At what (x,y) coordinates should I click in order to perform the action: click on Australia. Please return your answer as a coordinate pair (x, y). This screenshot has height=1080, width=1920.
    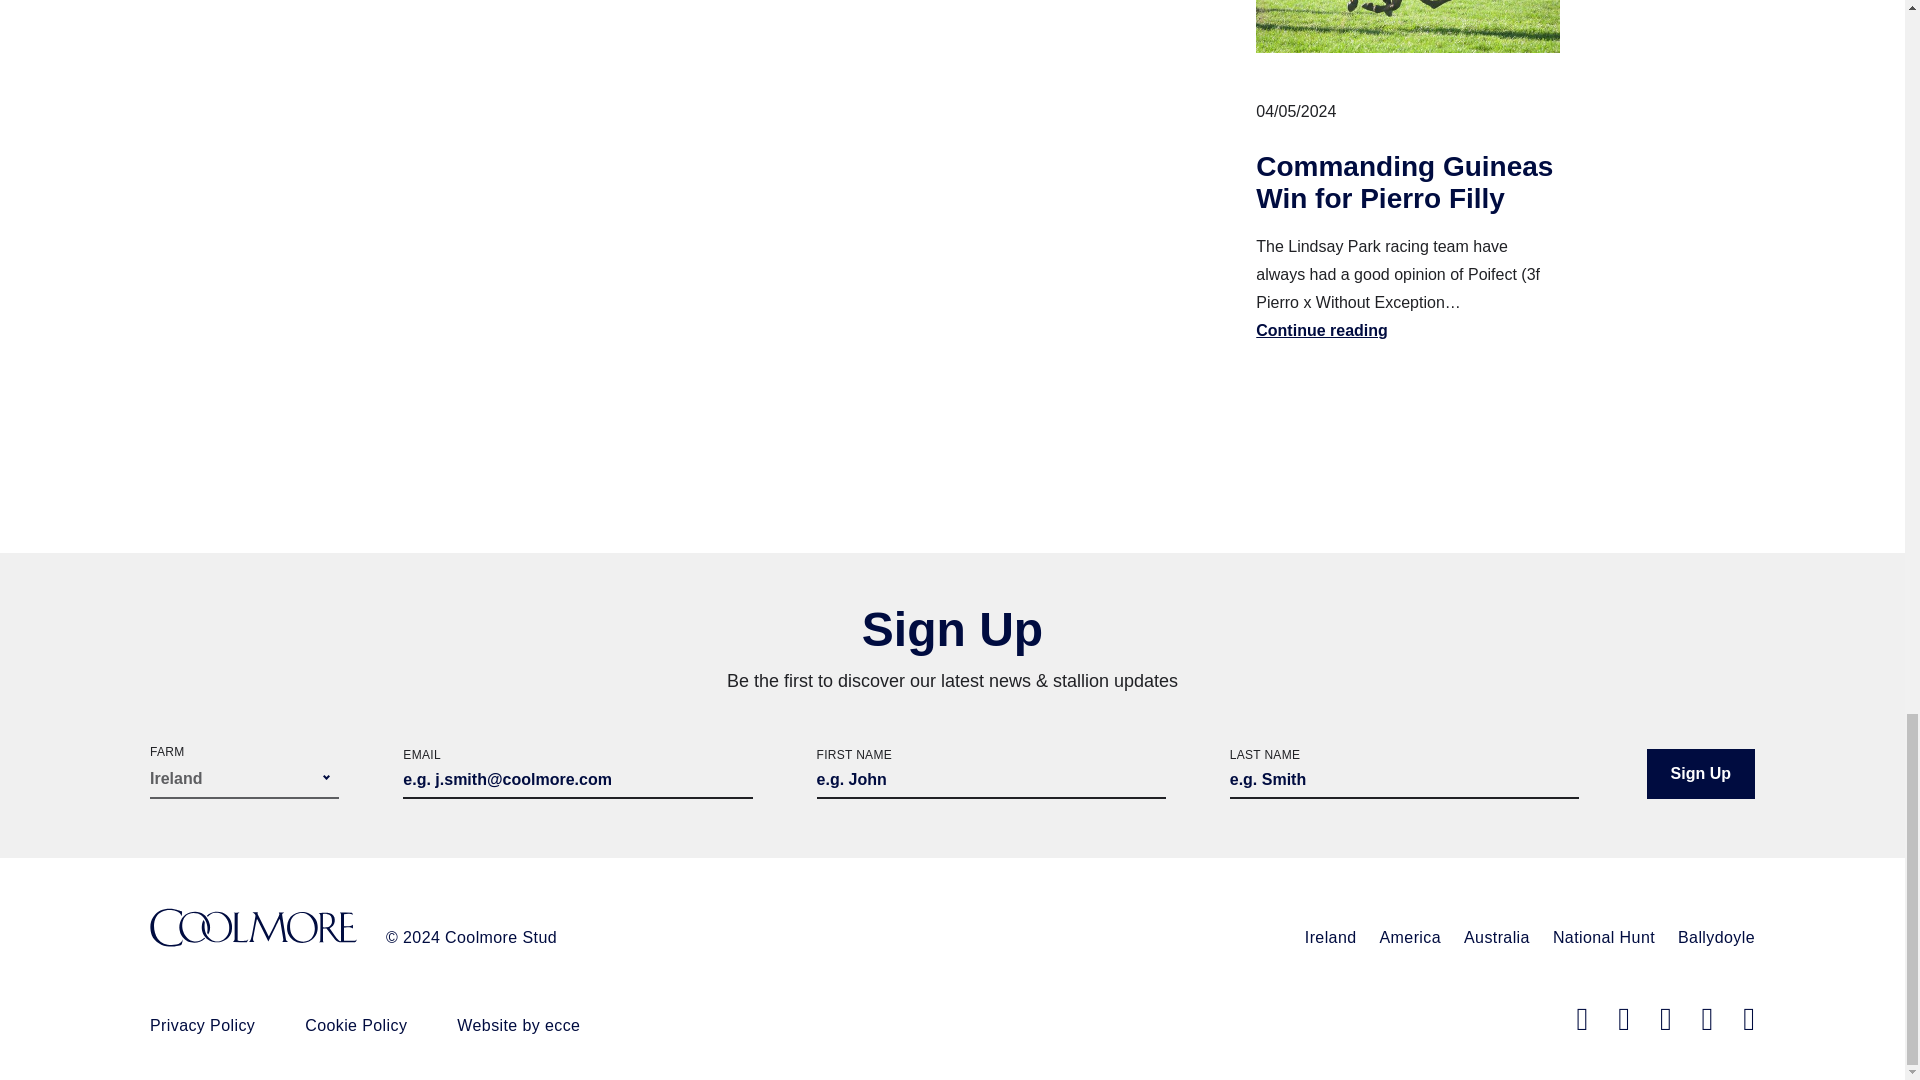
    Looking at the image, I should click on (1496, 937).